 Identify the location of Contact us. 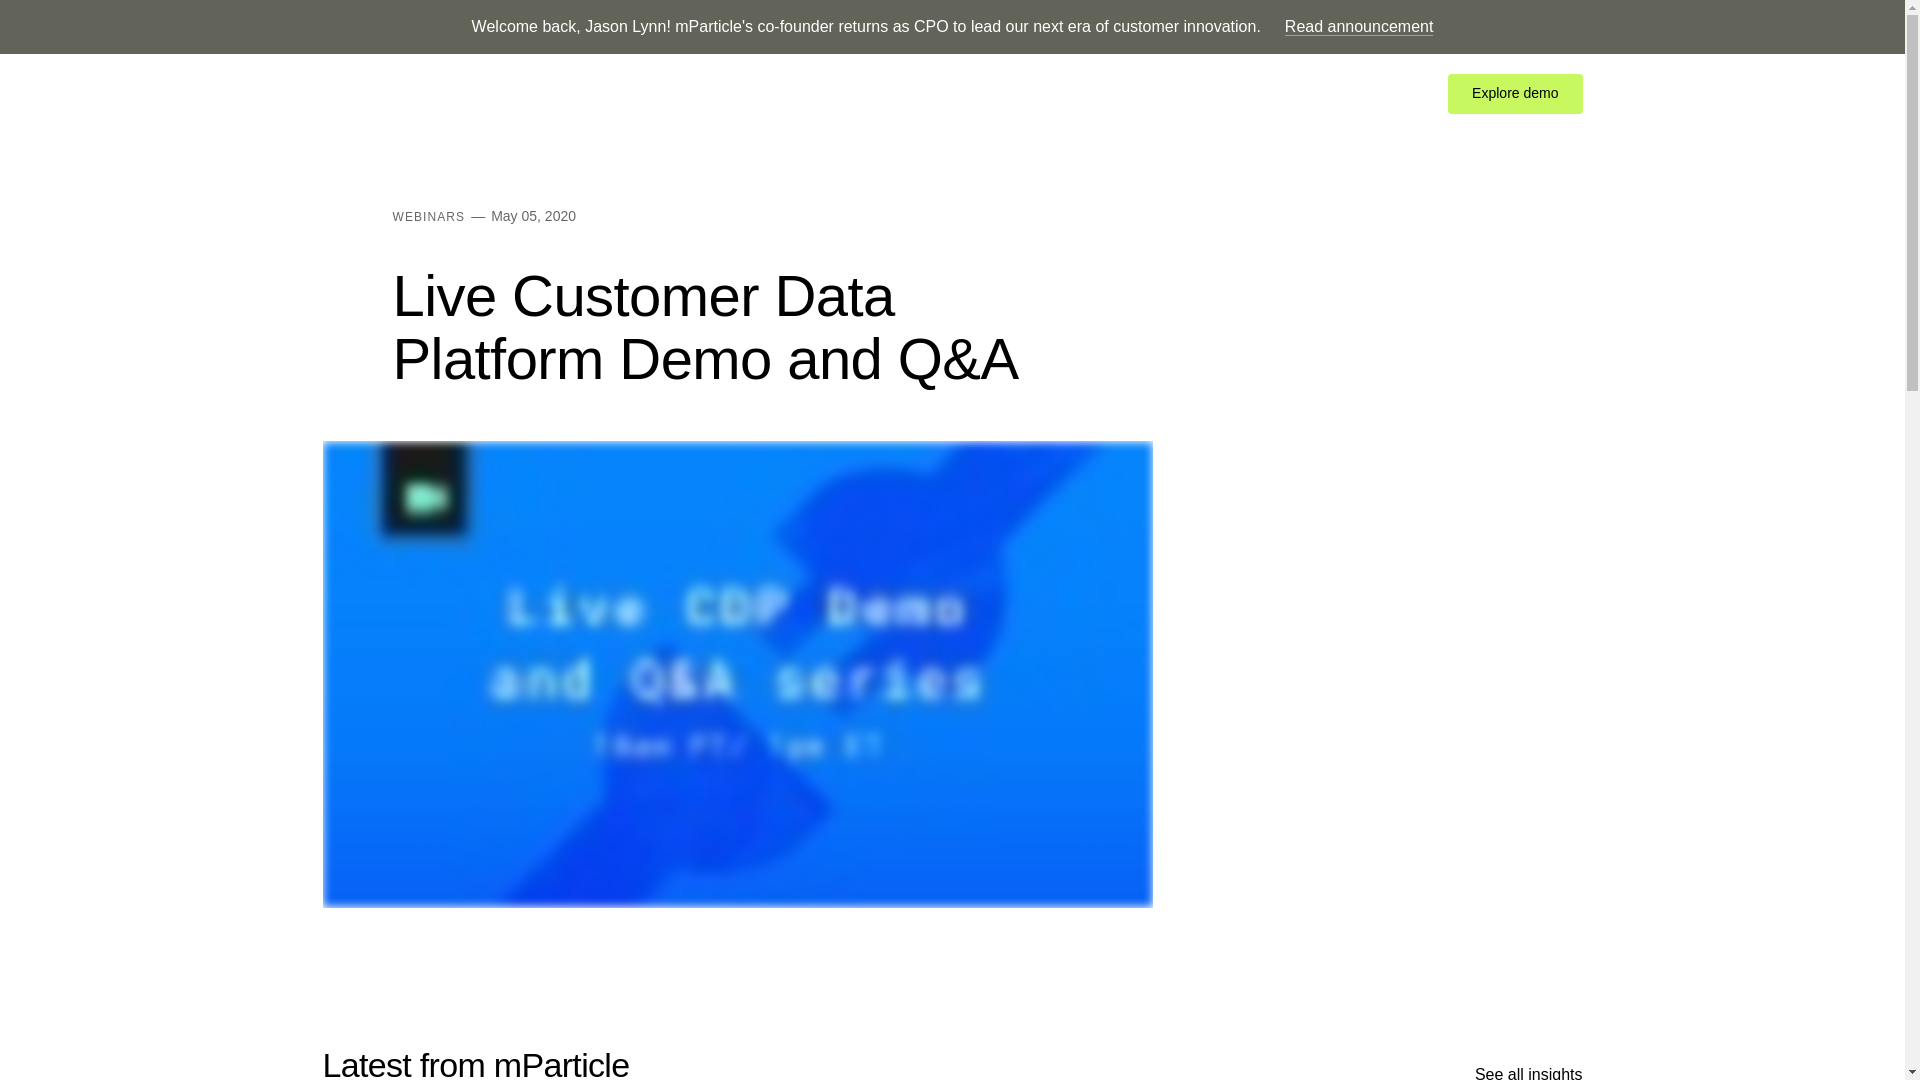
(1382, 94).